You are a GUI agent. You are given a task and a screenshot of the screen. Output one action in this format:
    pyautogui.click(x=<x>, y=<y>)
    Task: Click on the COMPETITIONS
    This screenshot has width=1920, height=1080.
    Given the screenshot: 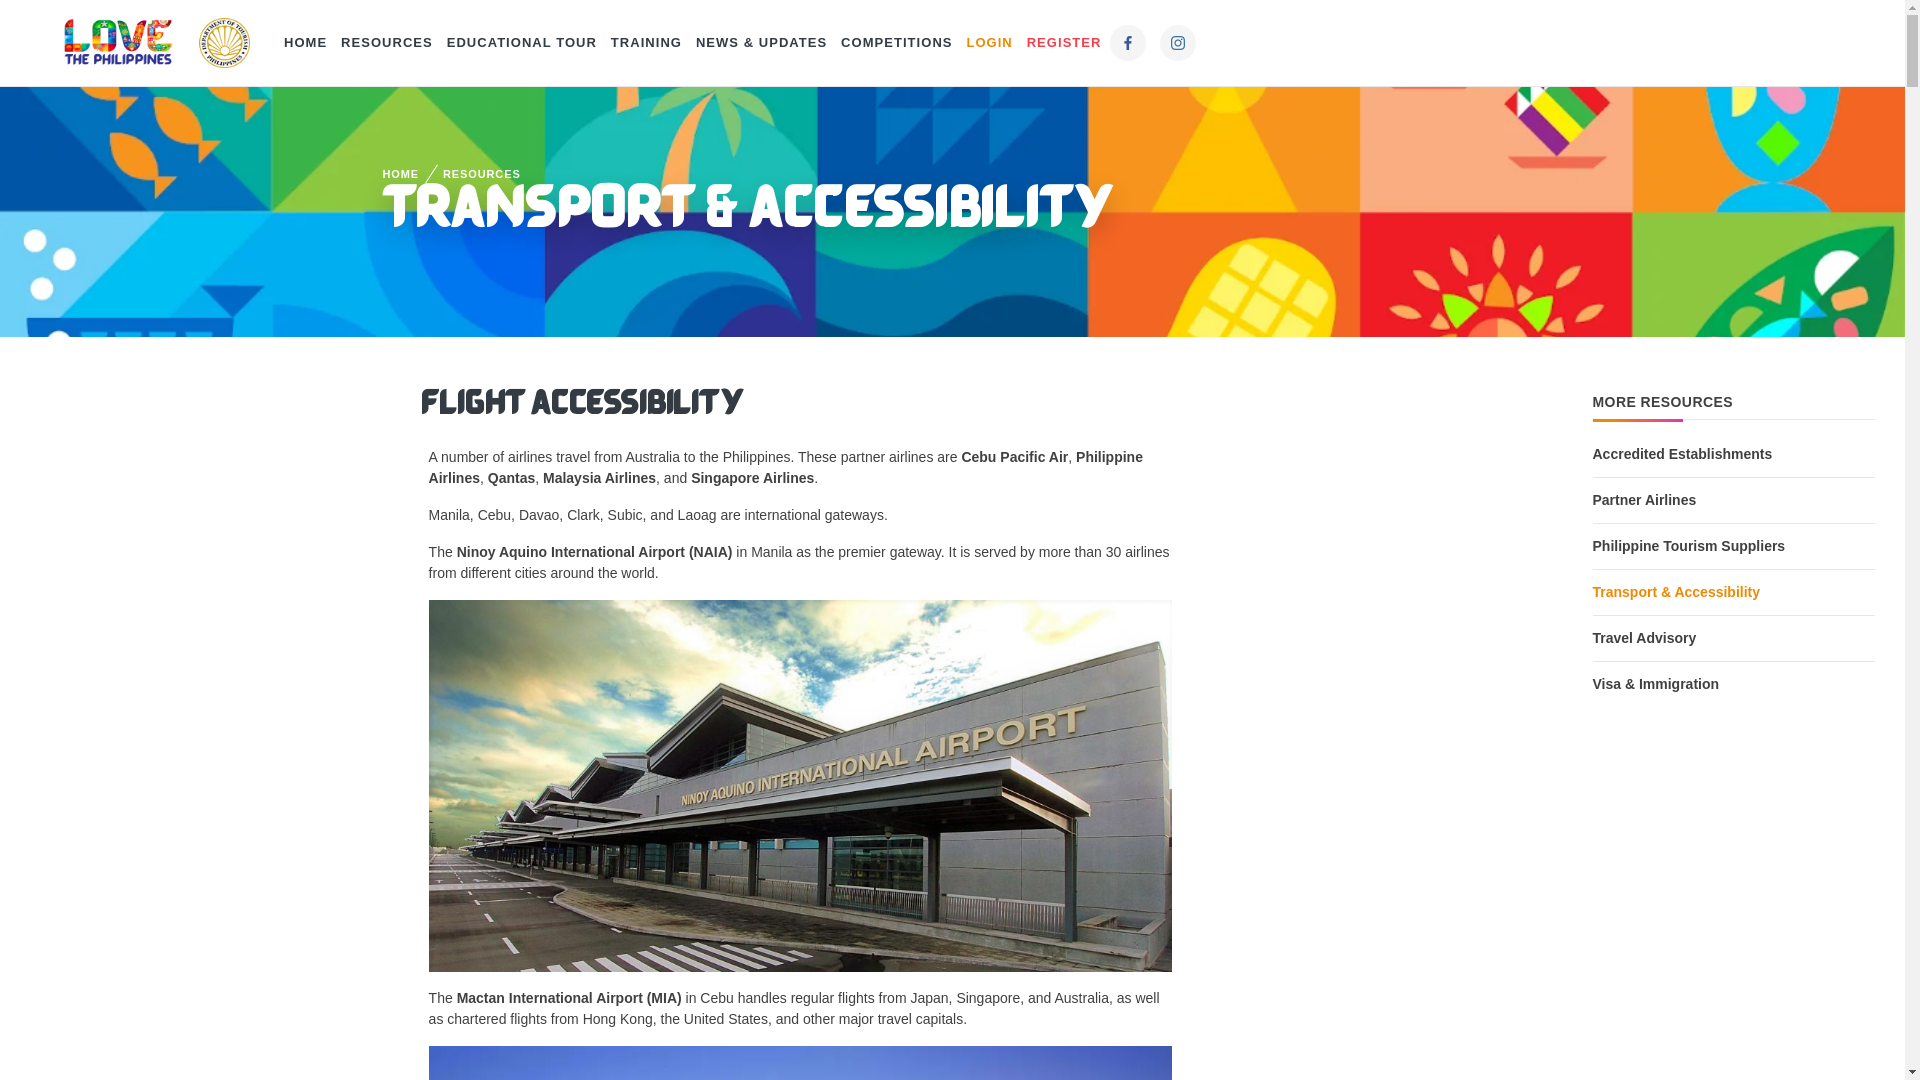 What is the action you would take?
    pyautogui.click(x=896, y=43)
    